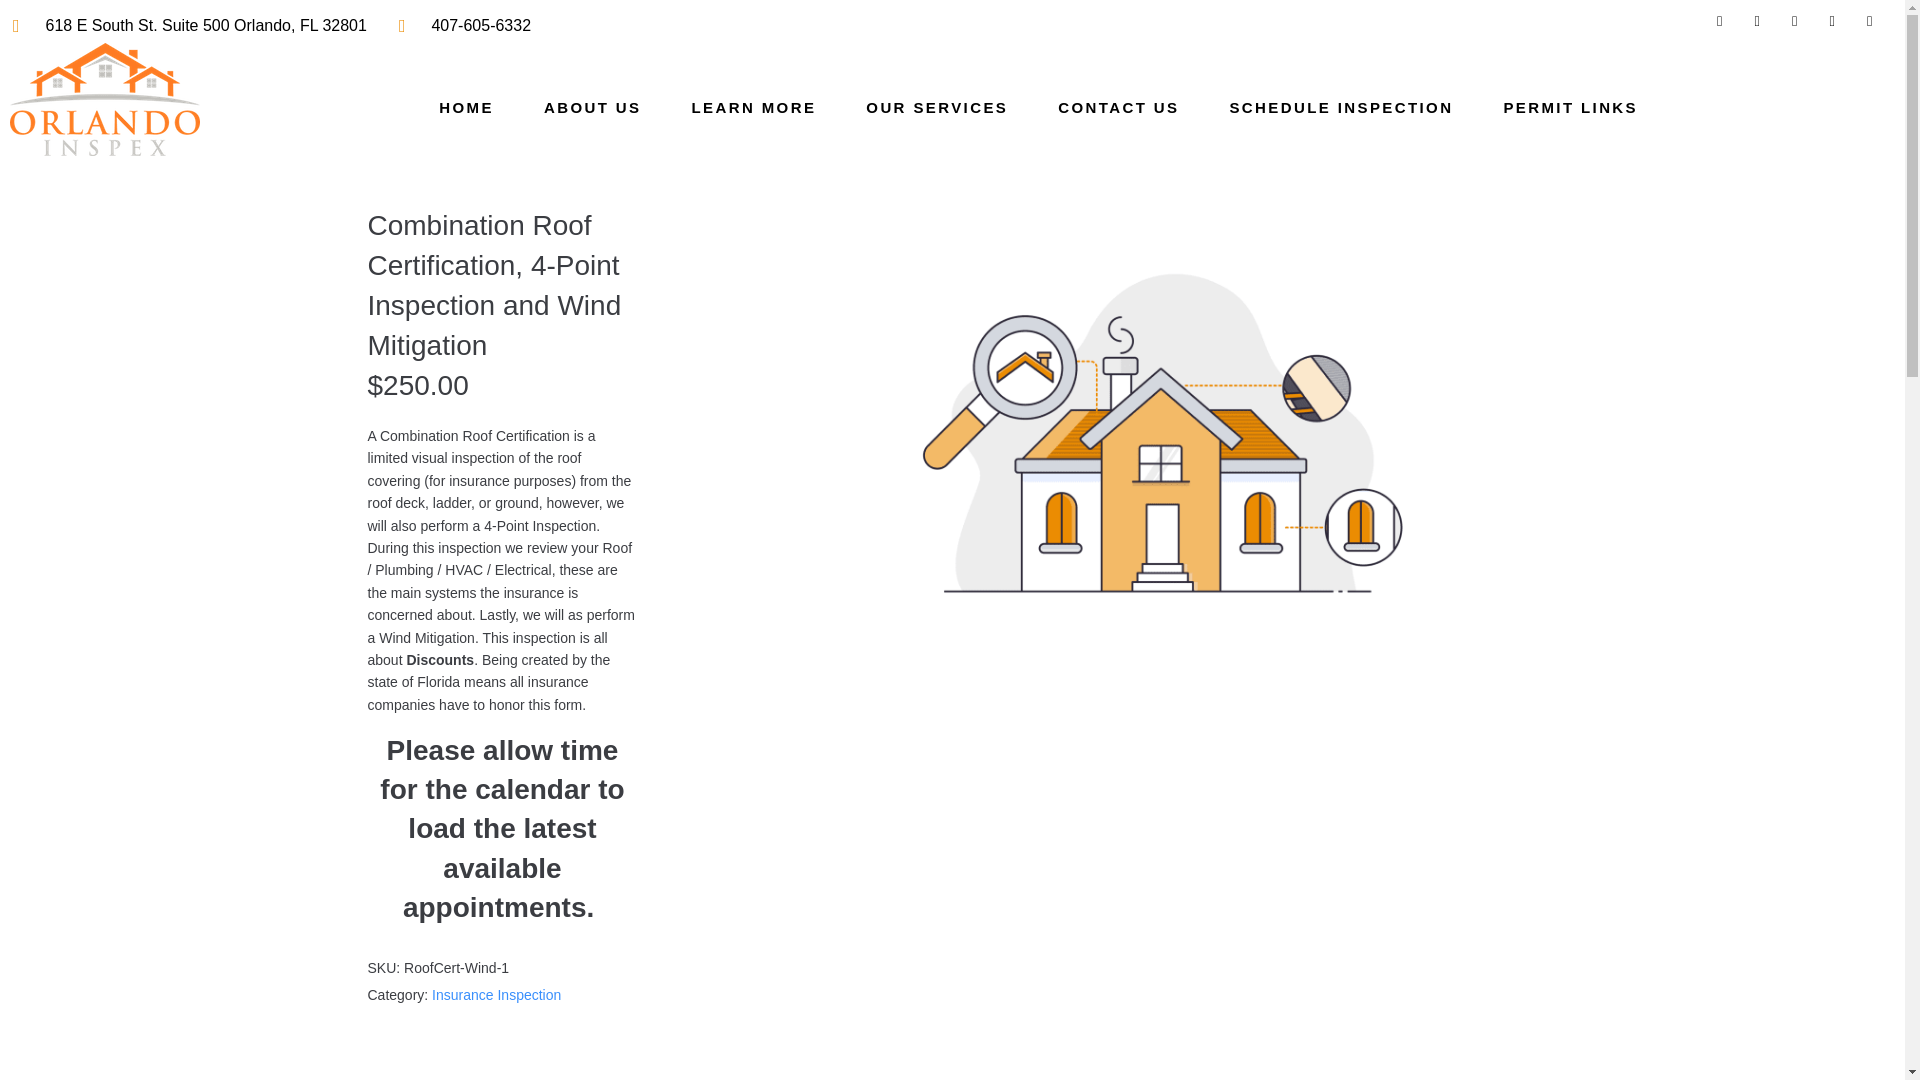  Describe the element at coordinates (753, 108) in the screenshot. I see `LEARN MORE` at that location.